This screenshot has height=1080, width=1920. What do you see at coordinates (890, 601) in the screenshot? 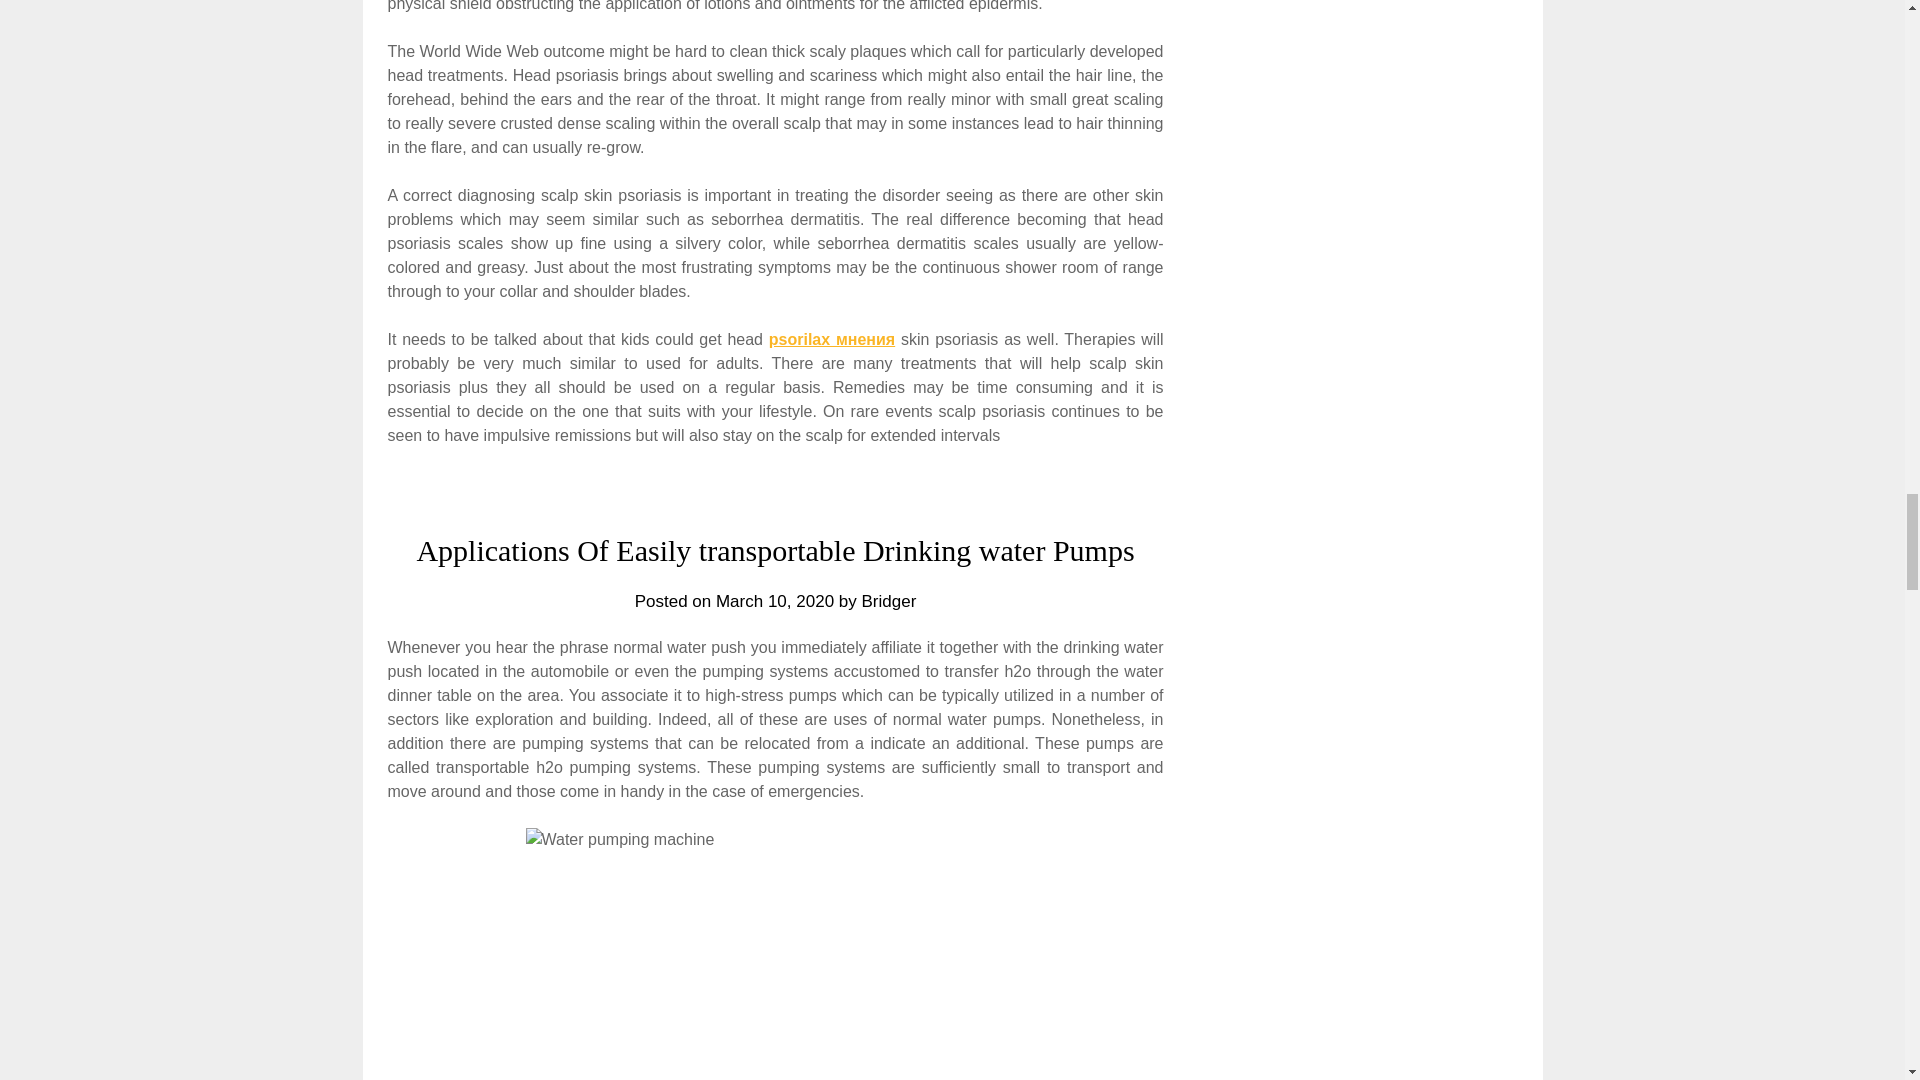
I see `Bridger` at bounding box center [890, 601].